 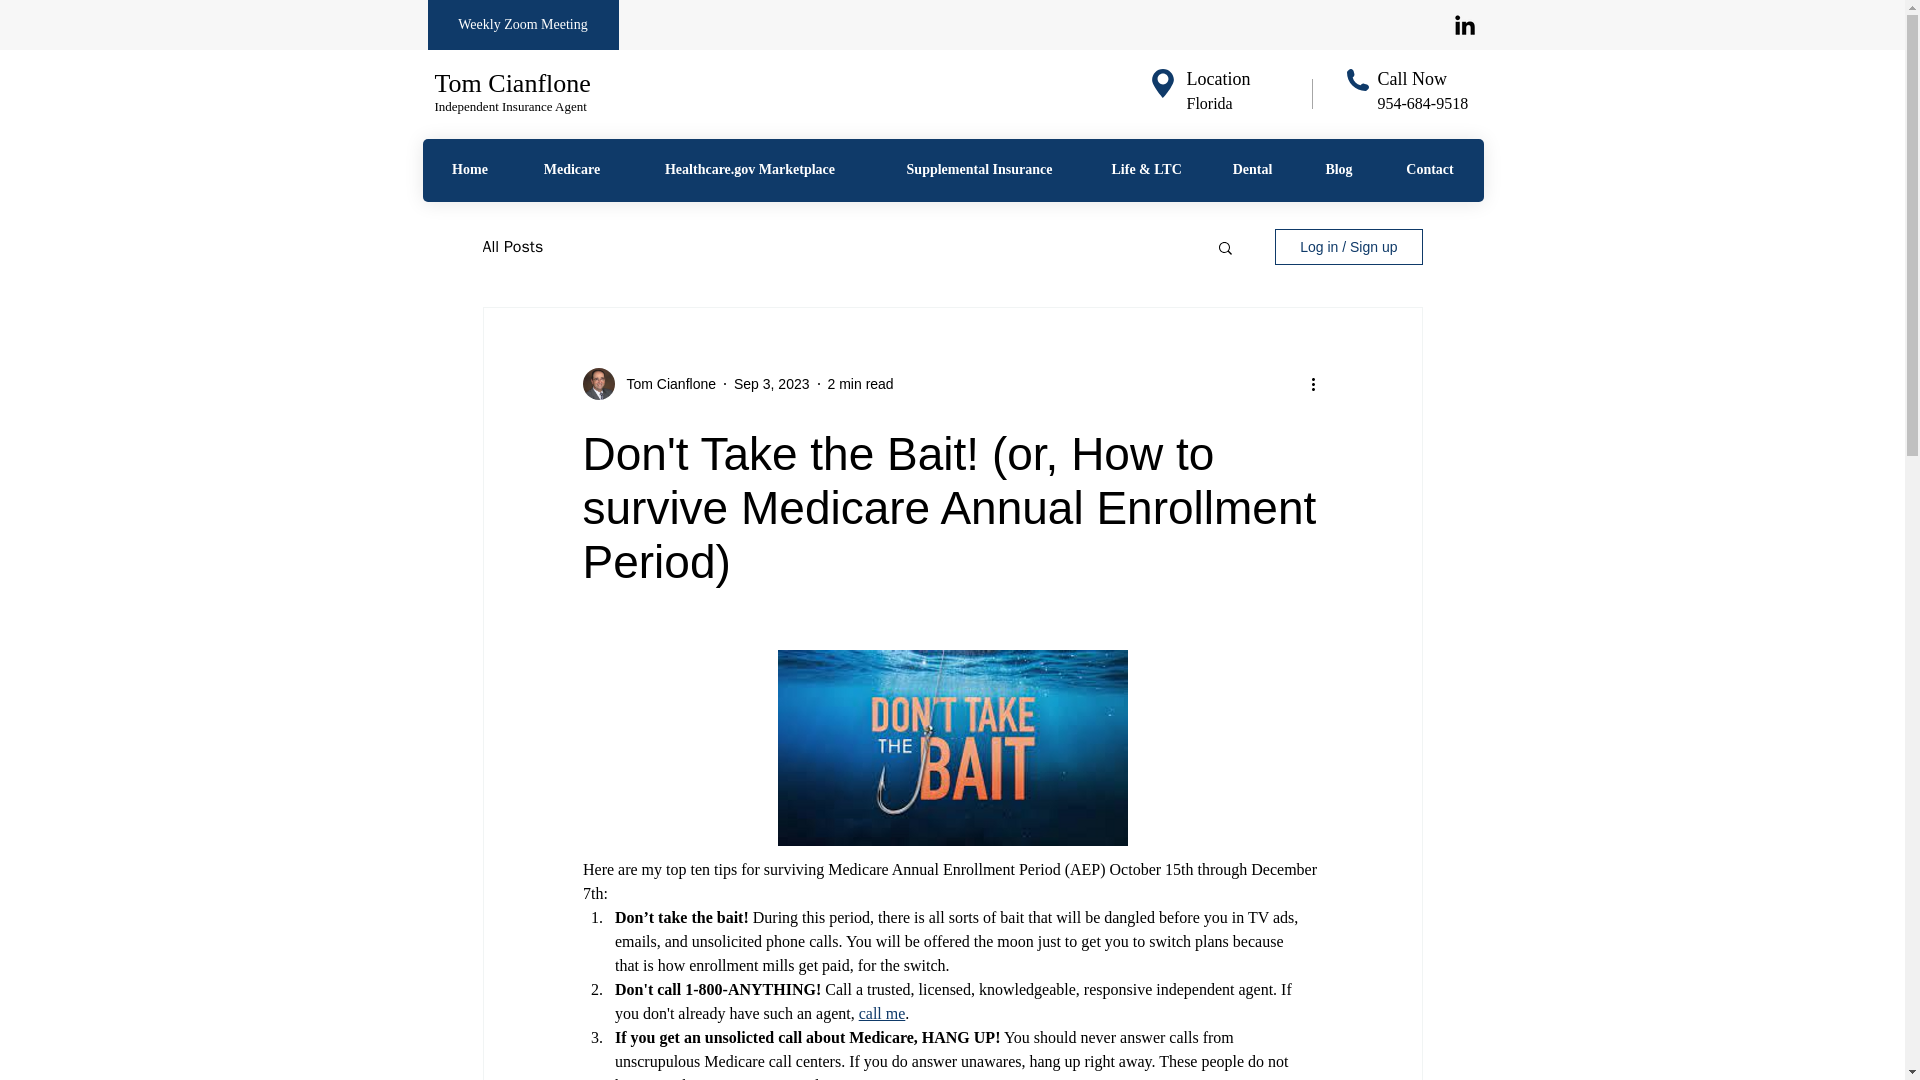 What do you see at coordinates (772, 384) in the screenshot?
I see `Sep 3, 2023` at bounding box center [772, 384].